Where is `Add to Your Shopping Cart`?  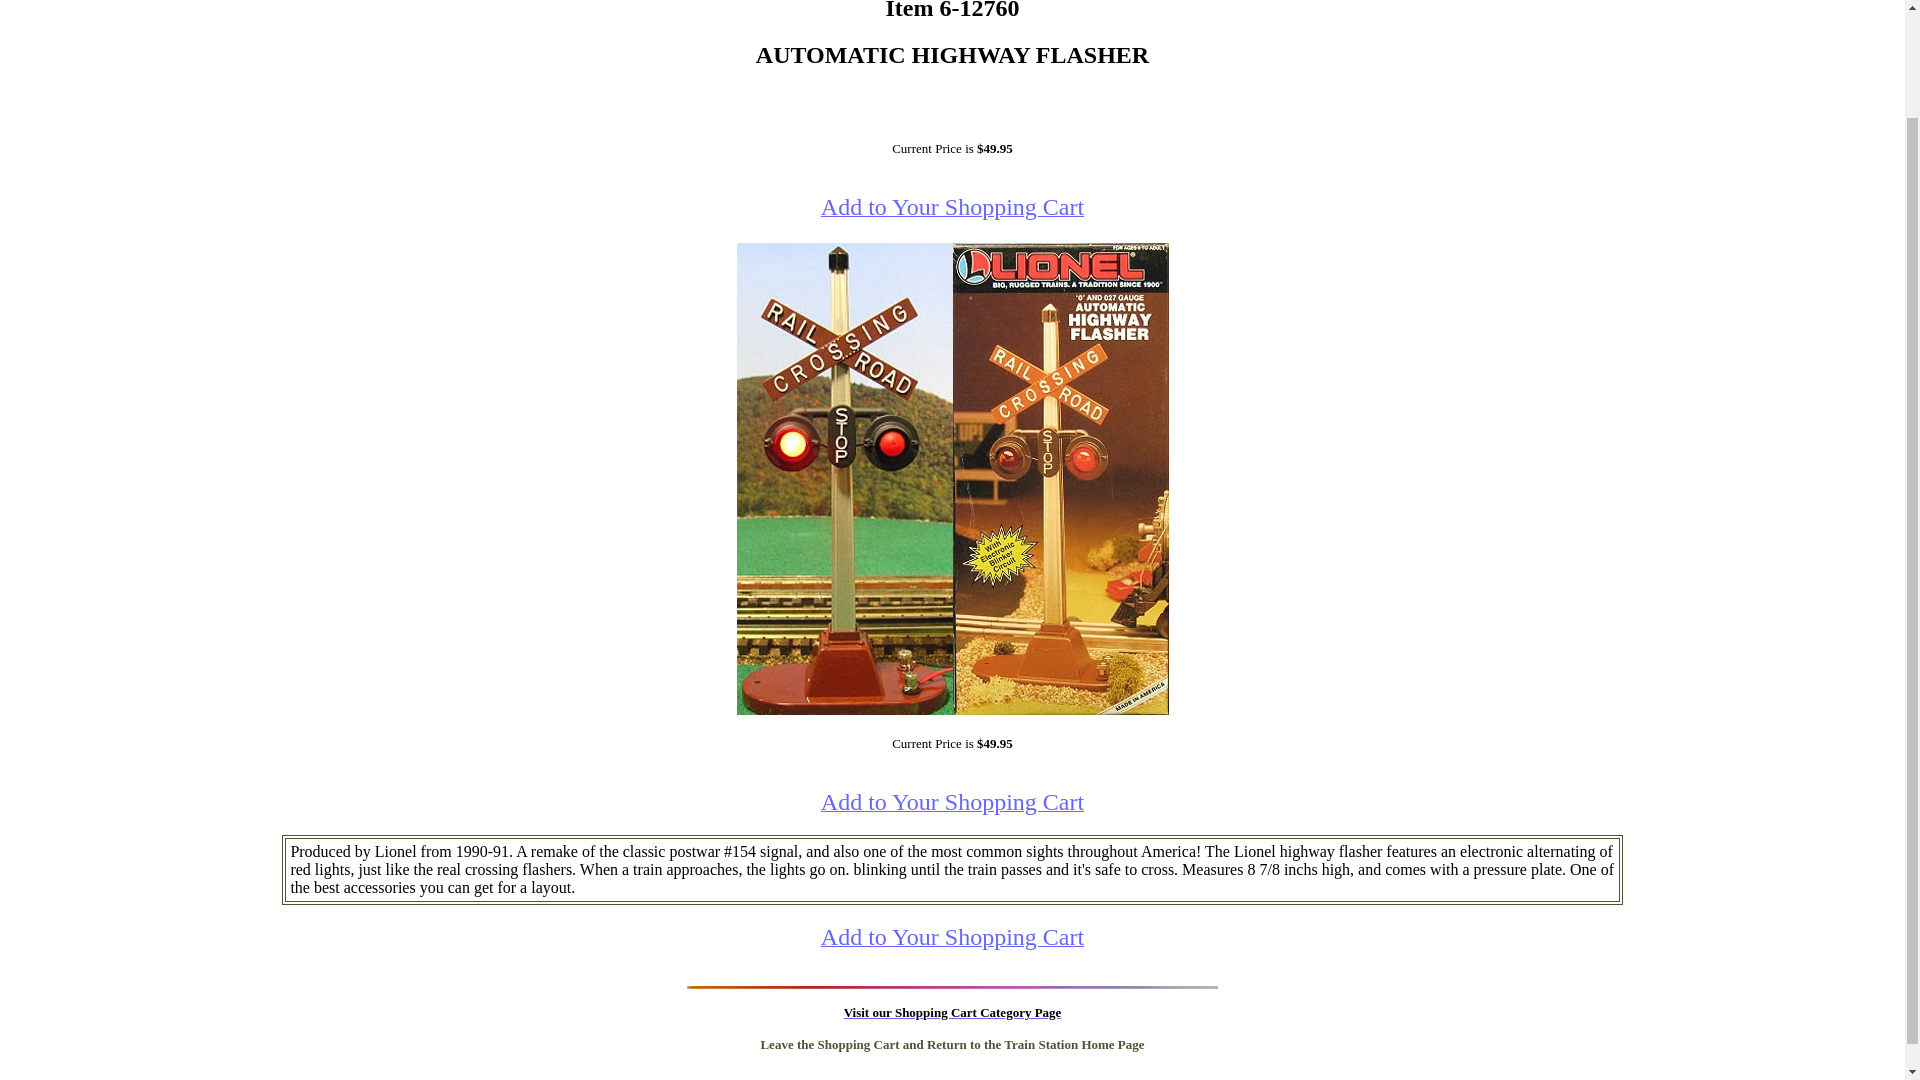
Add to Your Shopping Cart is located at coordinates (952, 209).